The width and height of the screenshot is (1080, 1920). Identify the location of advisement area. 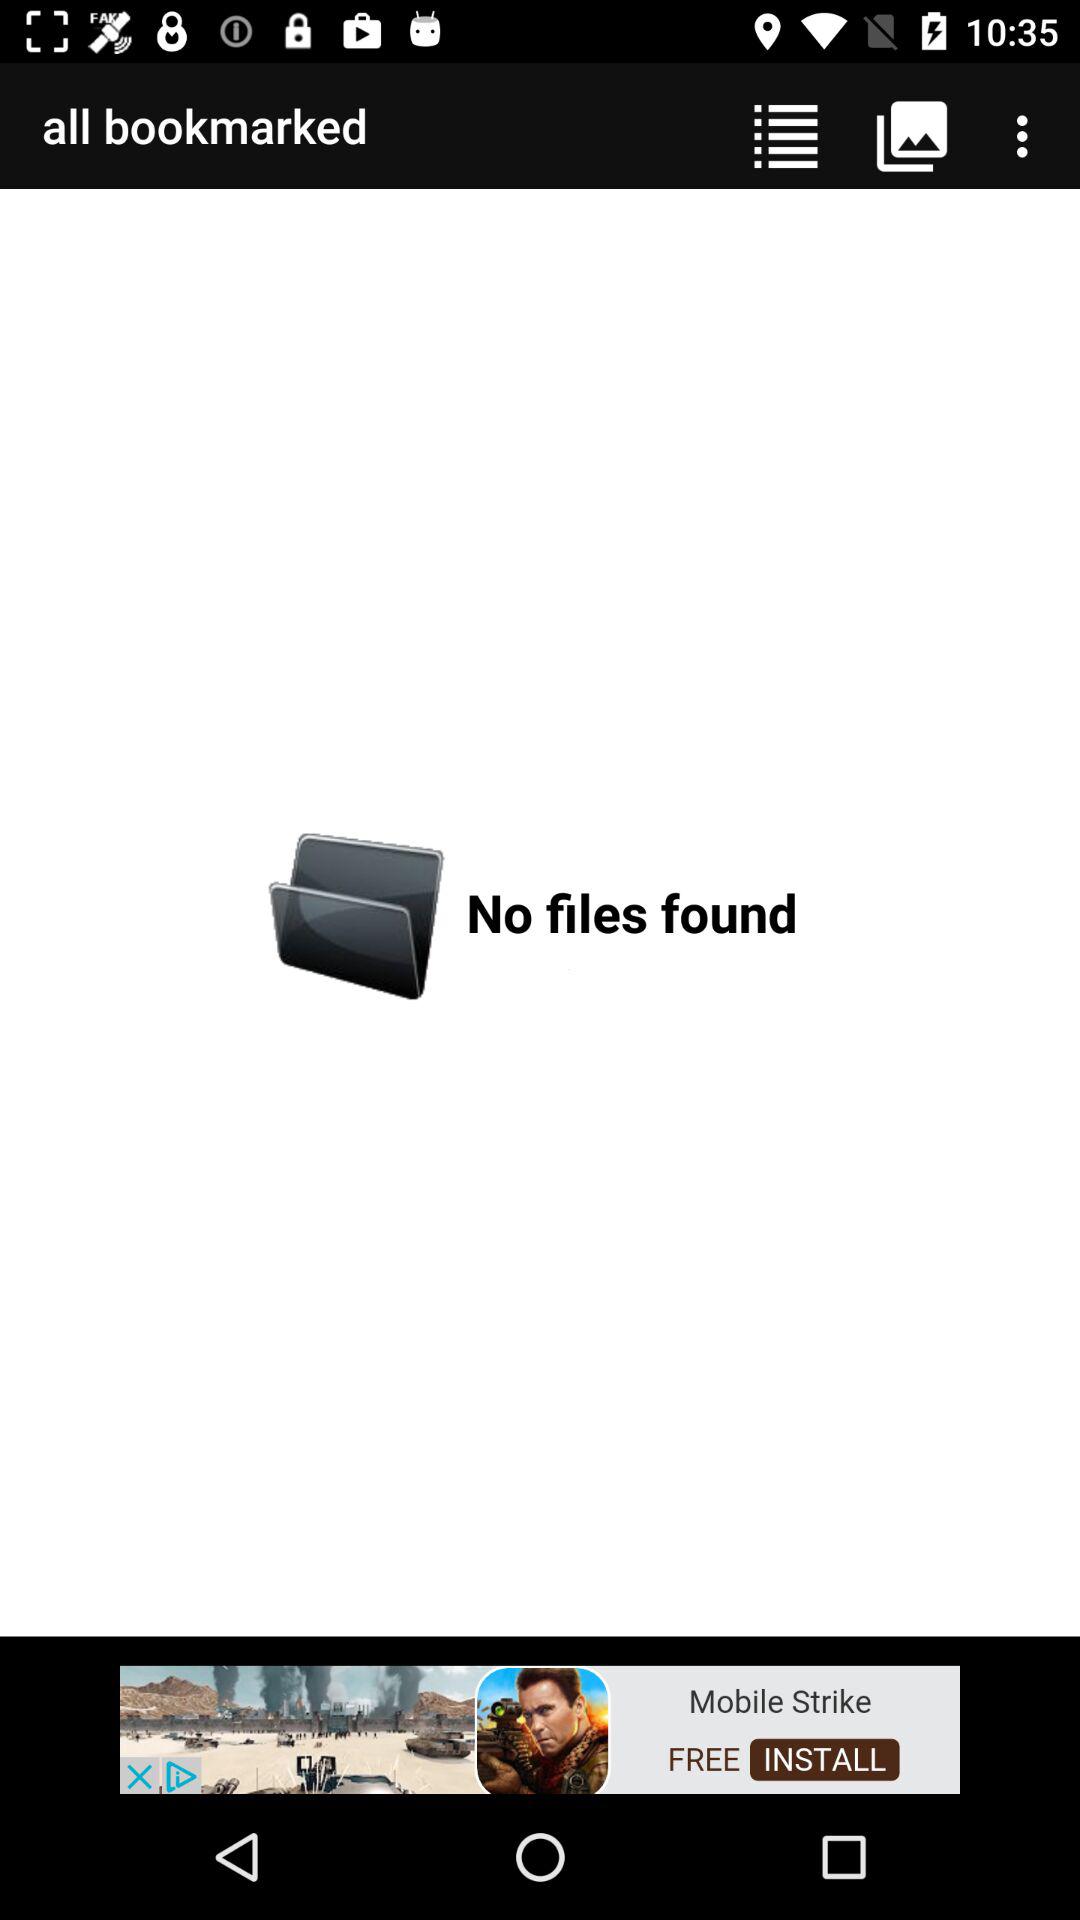
(540, 1728).